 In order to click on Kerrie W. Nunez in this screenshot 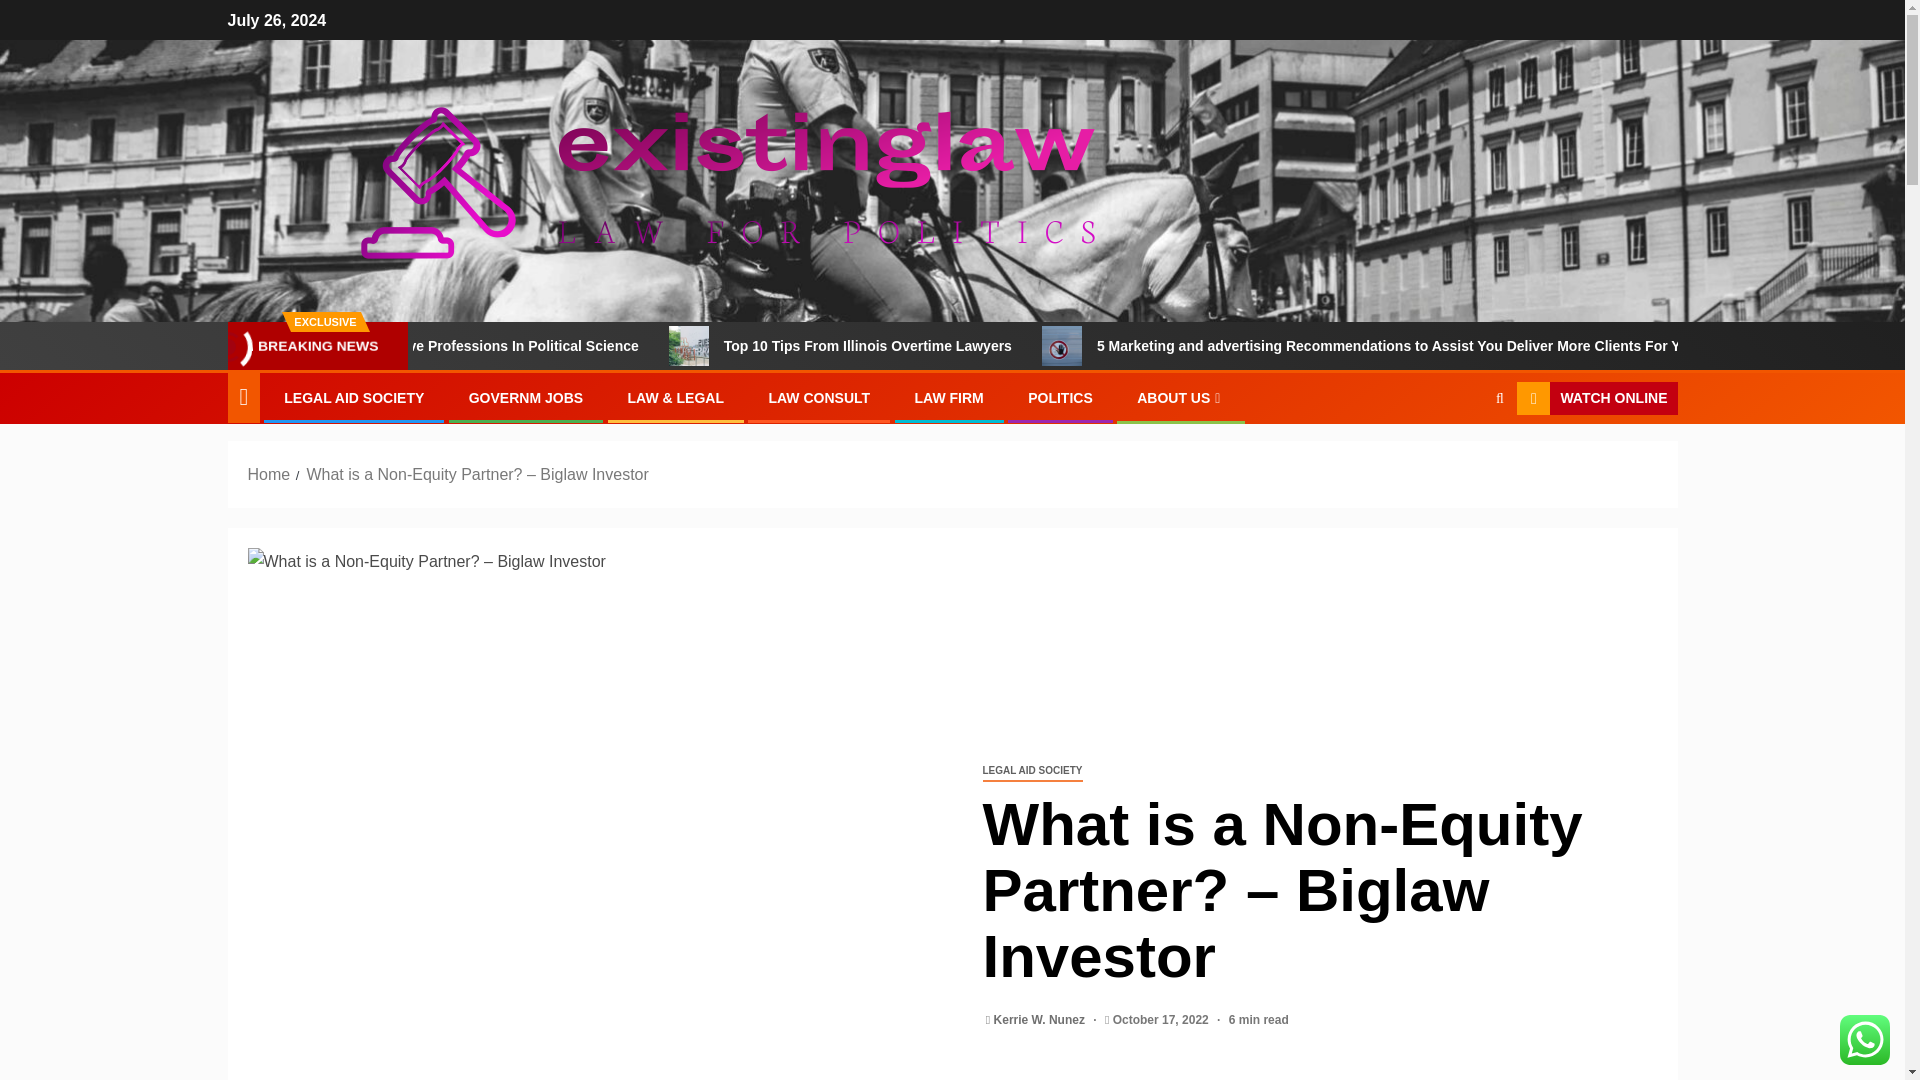, I will do `click(1041, 1020)`.